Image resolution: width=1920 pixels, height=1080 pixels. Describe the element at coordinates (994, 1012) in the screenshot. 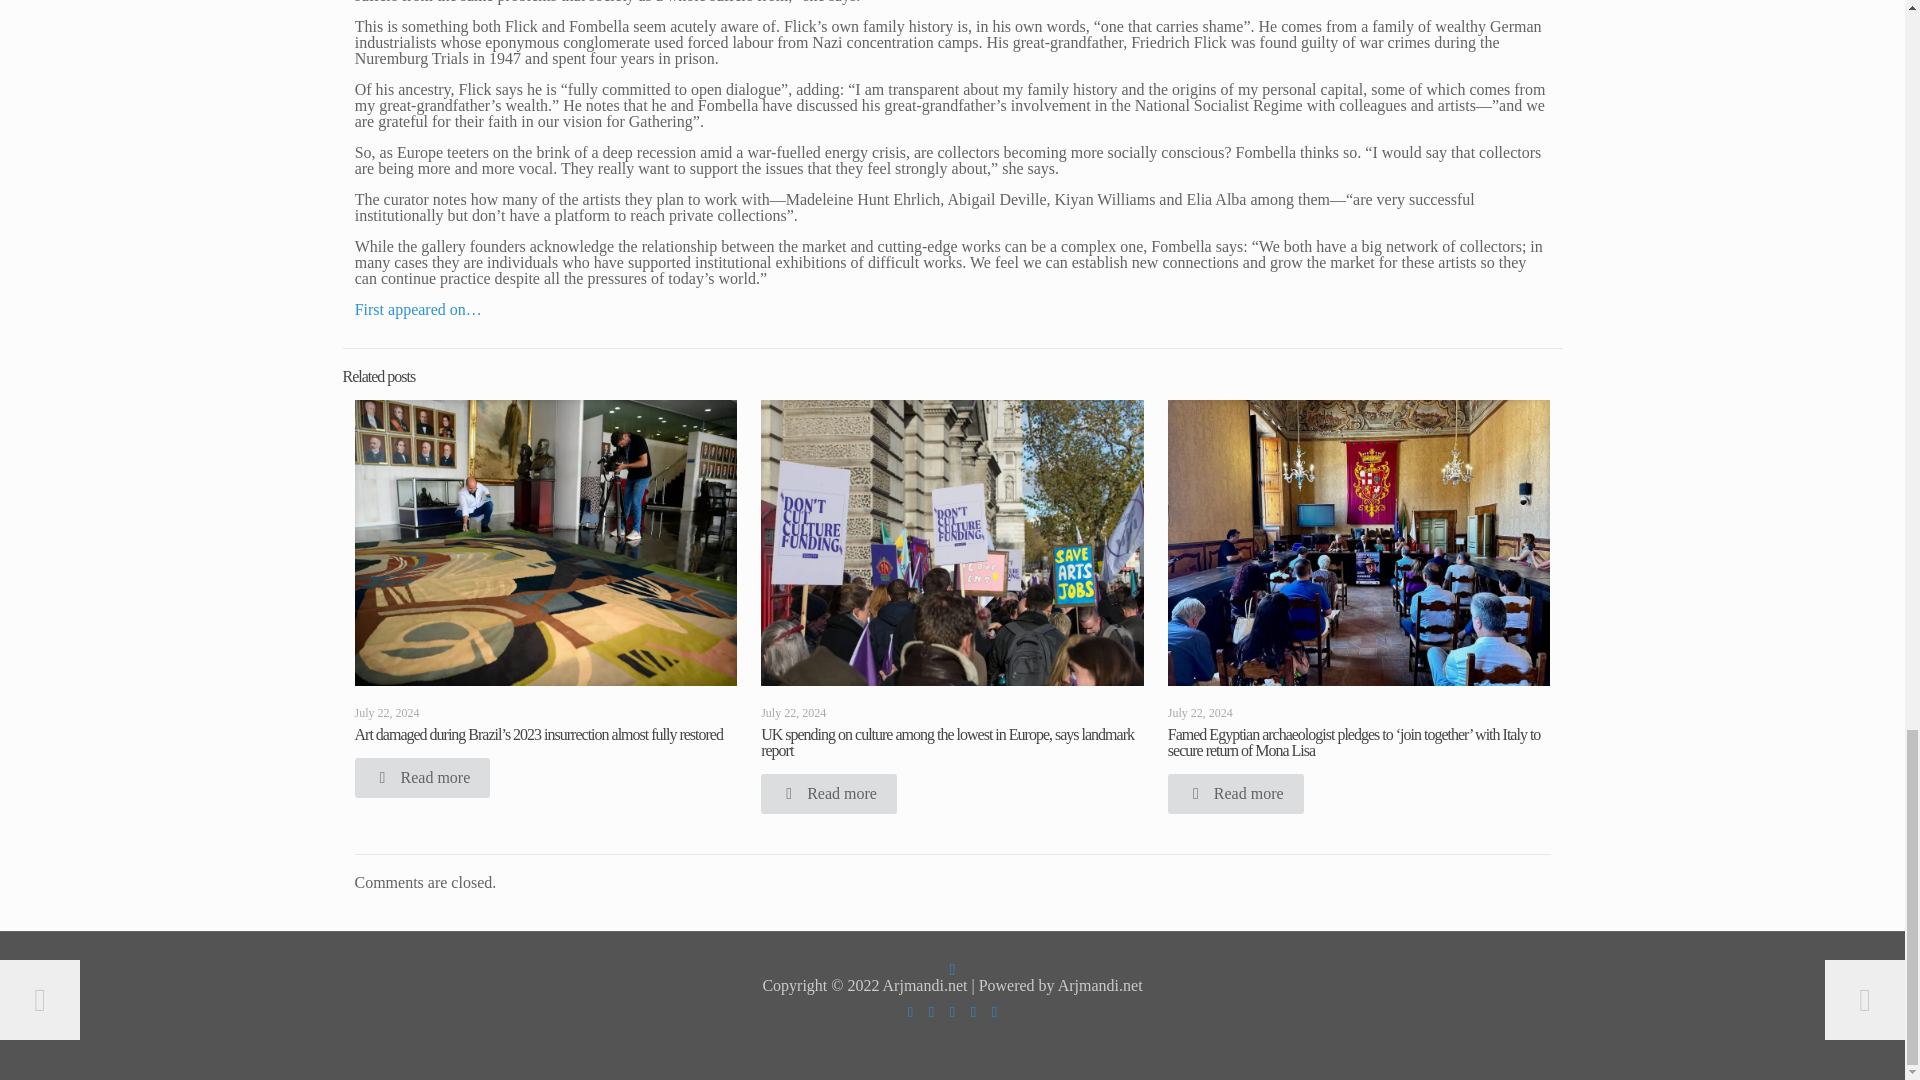

I see `etsy` at that location.